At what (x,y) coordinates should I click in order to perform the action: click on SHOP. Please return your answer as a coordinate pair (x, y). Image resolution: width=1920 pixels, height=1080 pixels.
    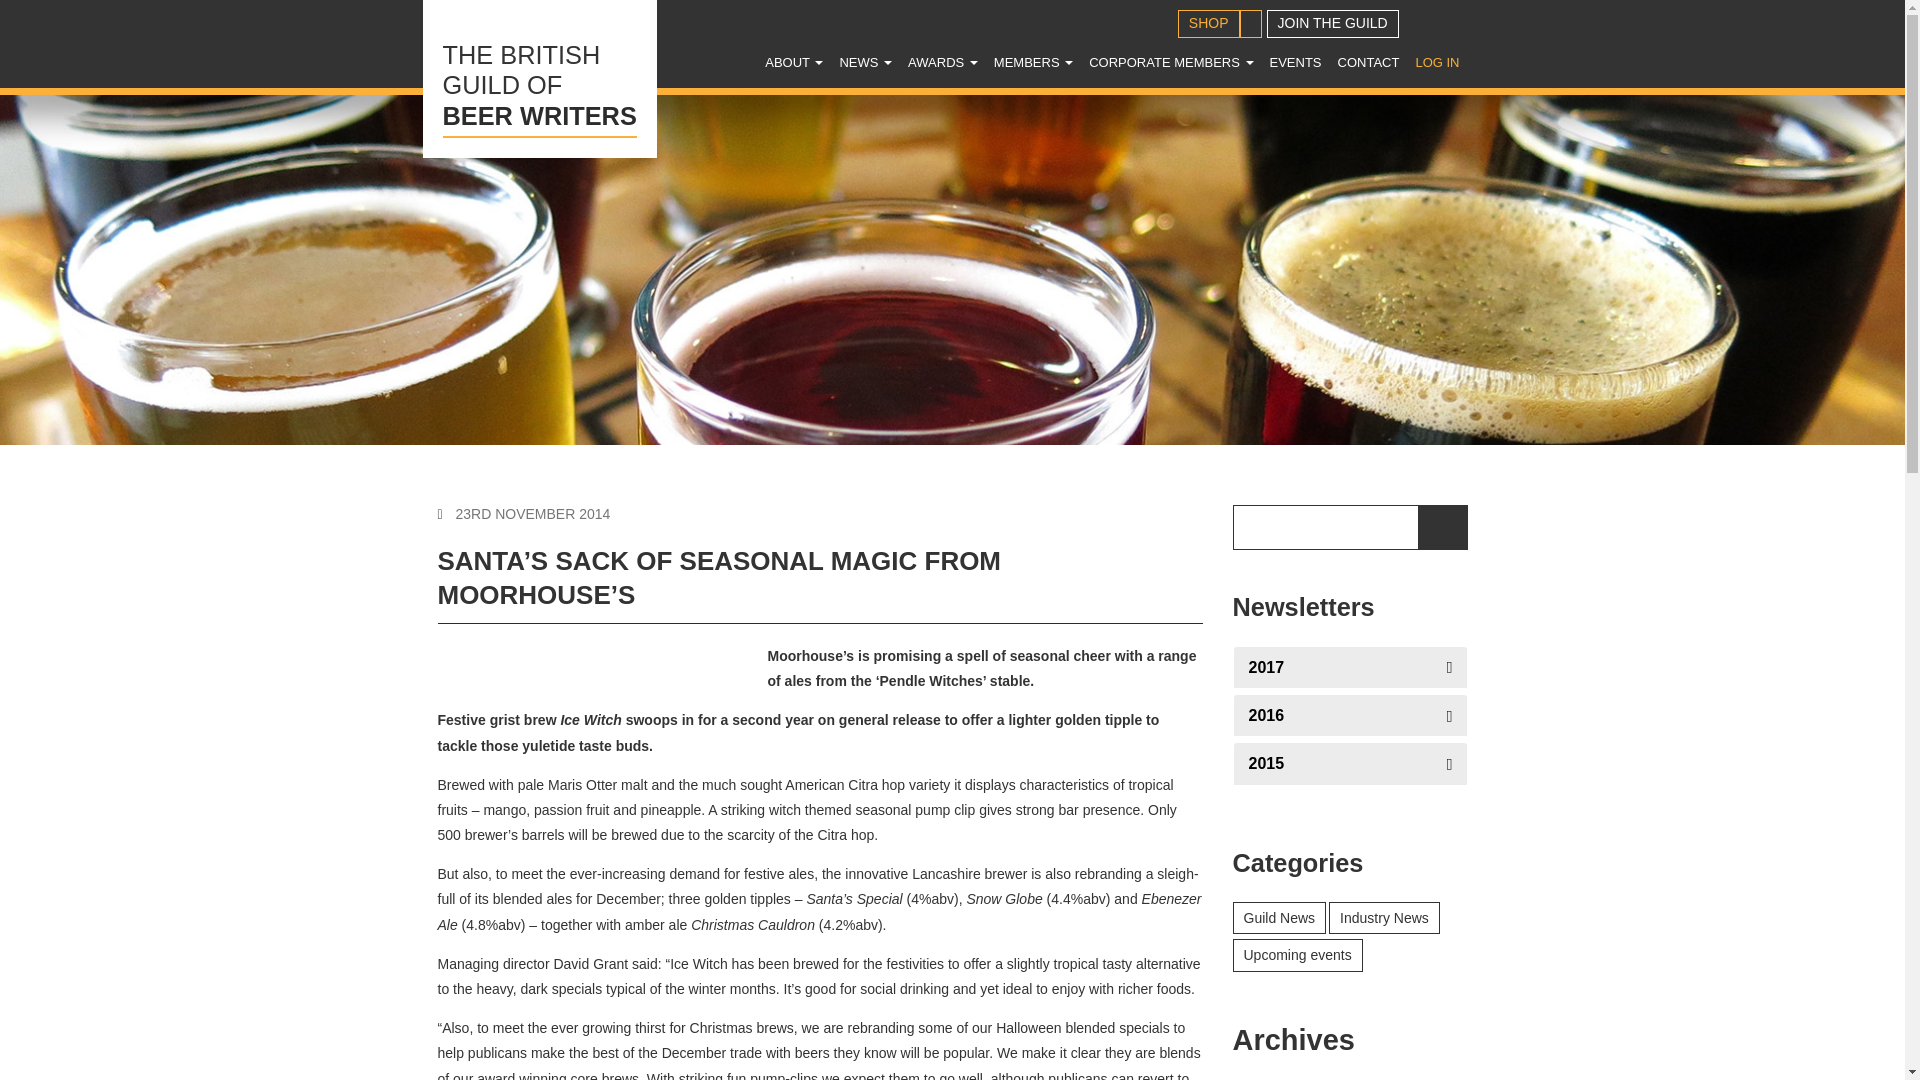
    Looking at the image, I should click on (1209, 23).